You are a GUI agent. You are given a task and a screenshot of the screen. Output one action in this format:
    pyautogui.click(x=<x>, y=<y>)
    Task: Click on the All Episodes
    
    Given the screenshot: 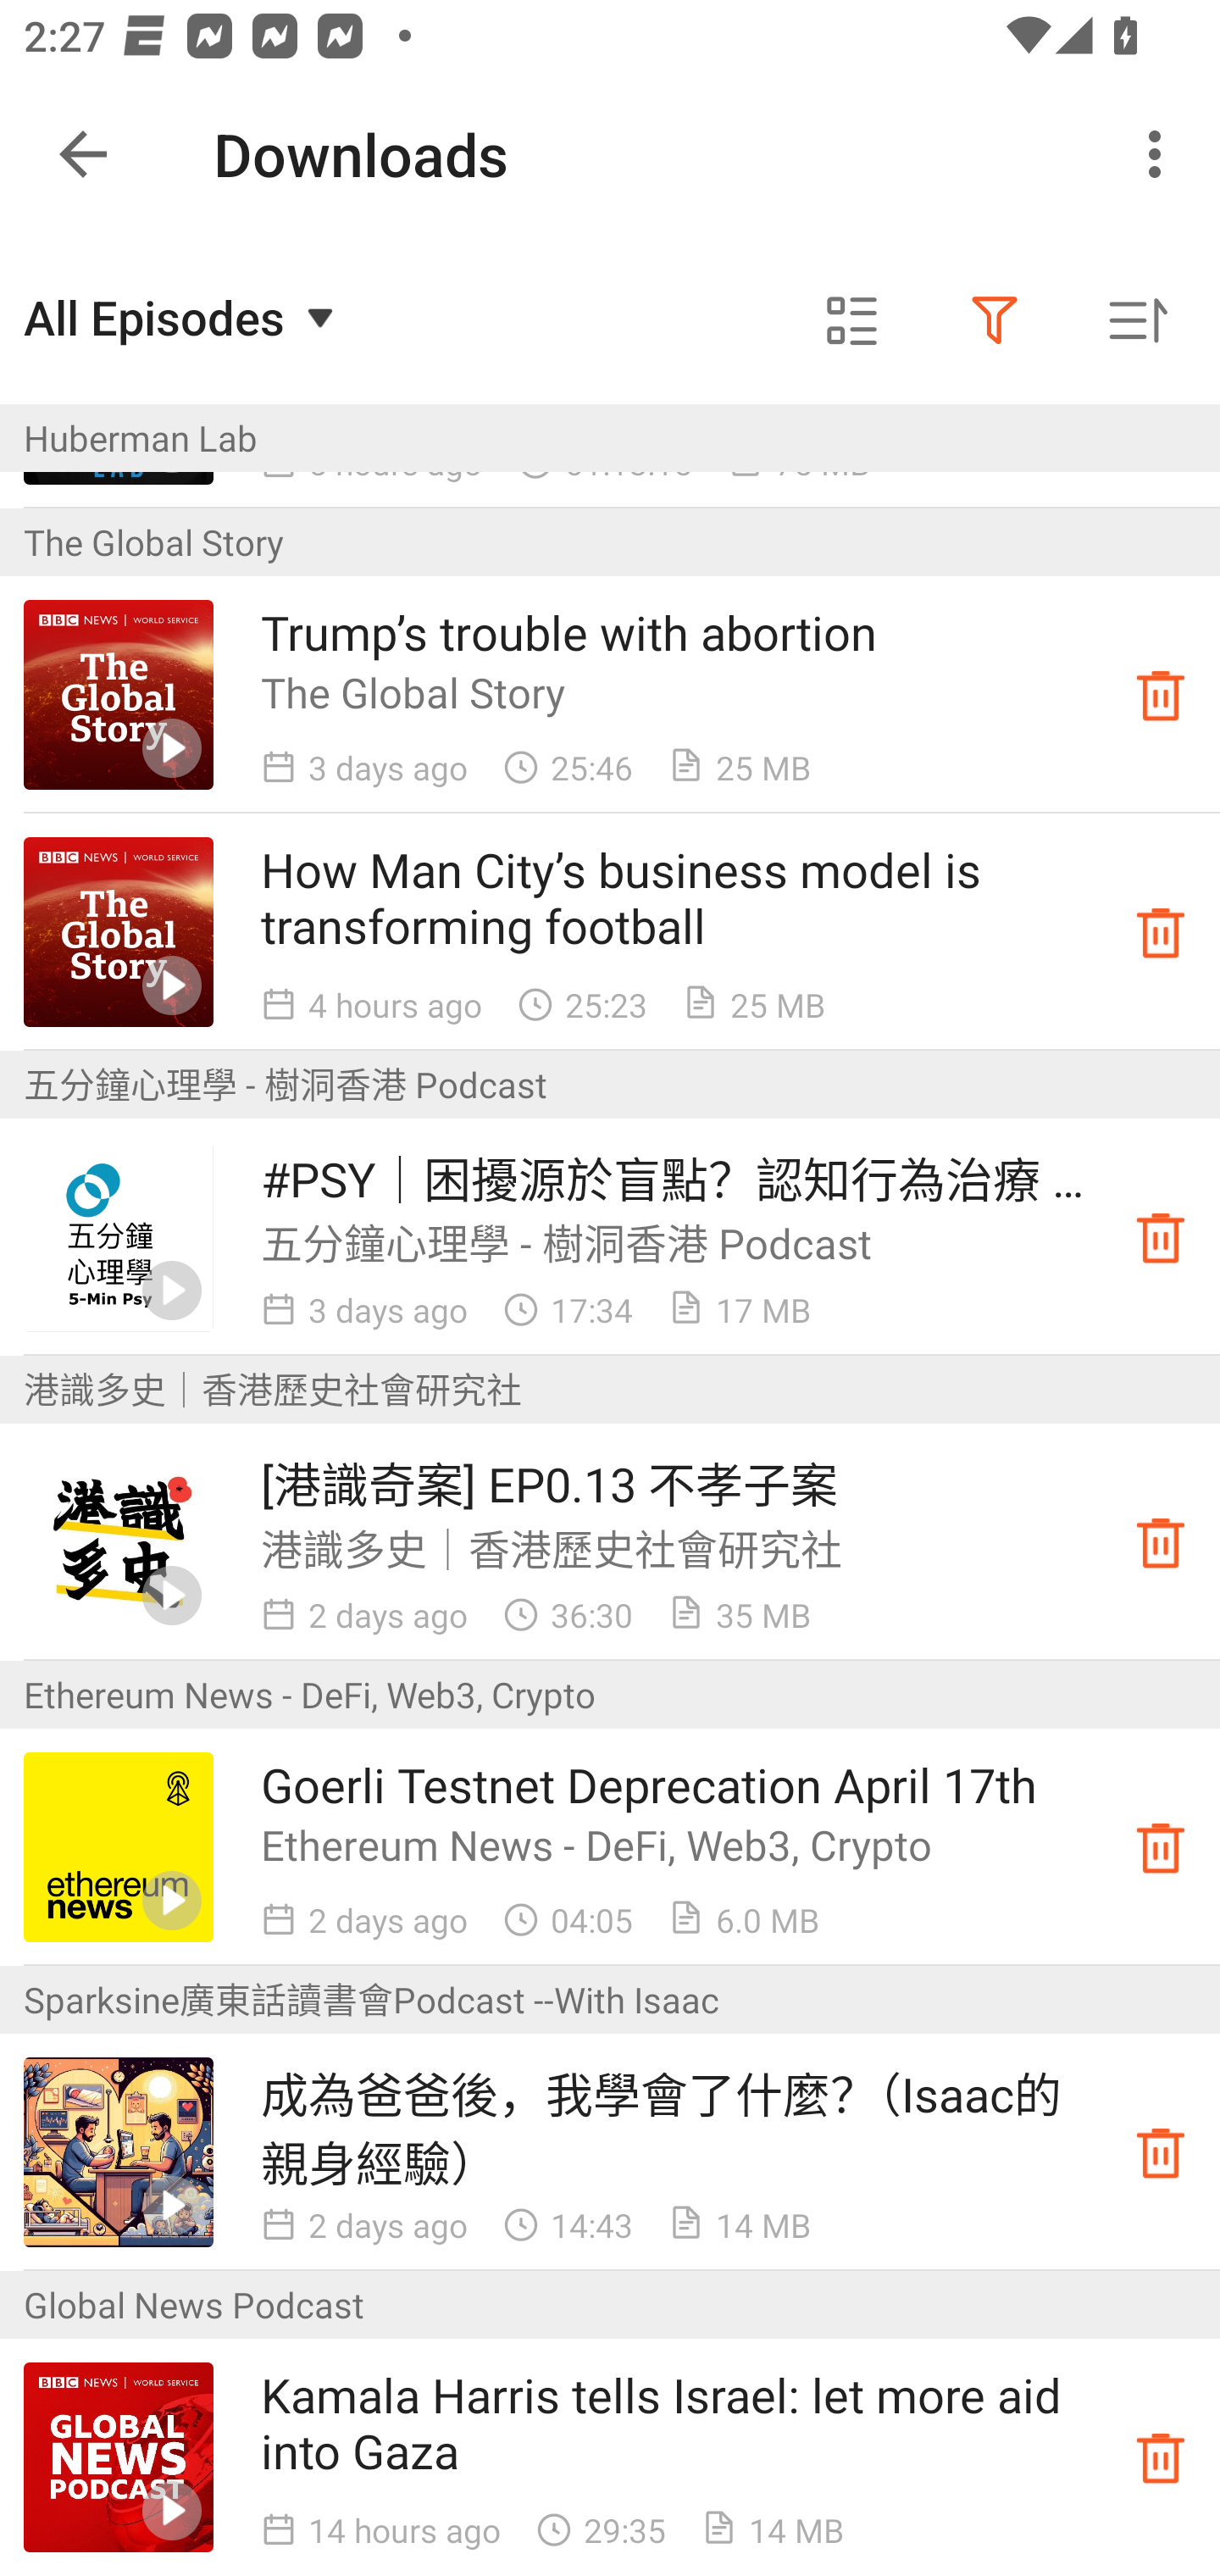 What is the action you would take?
    pyautogui.click(x=183, y=317)
    